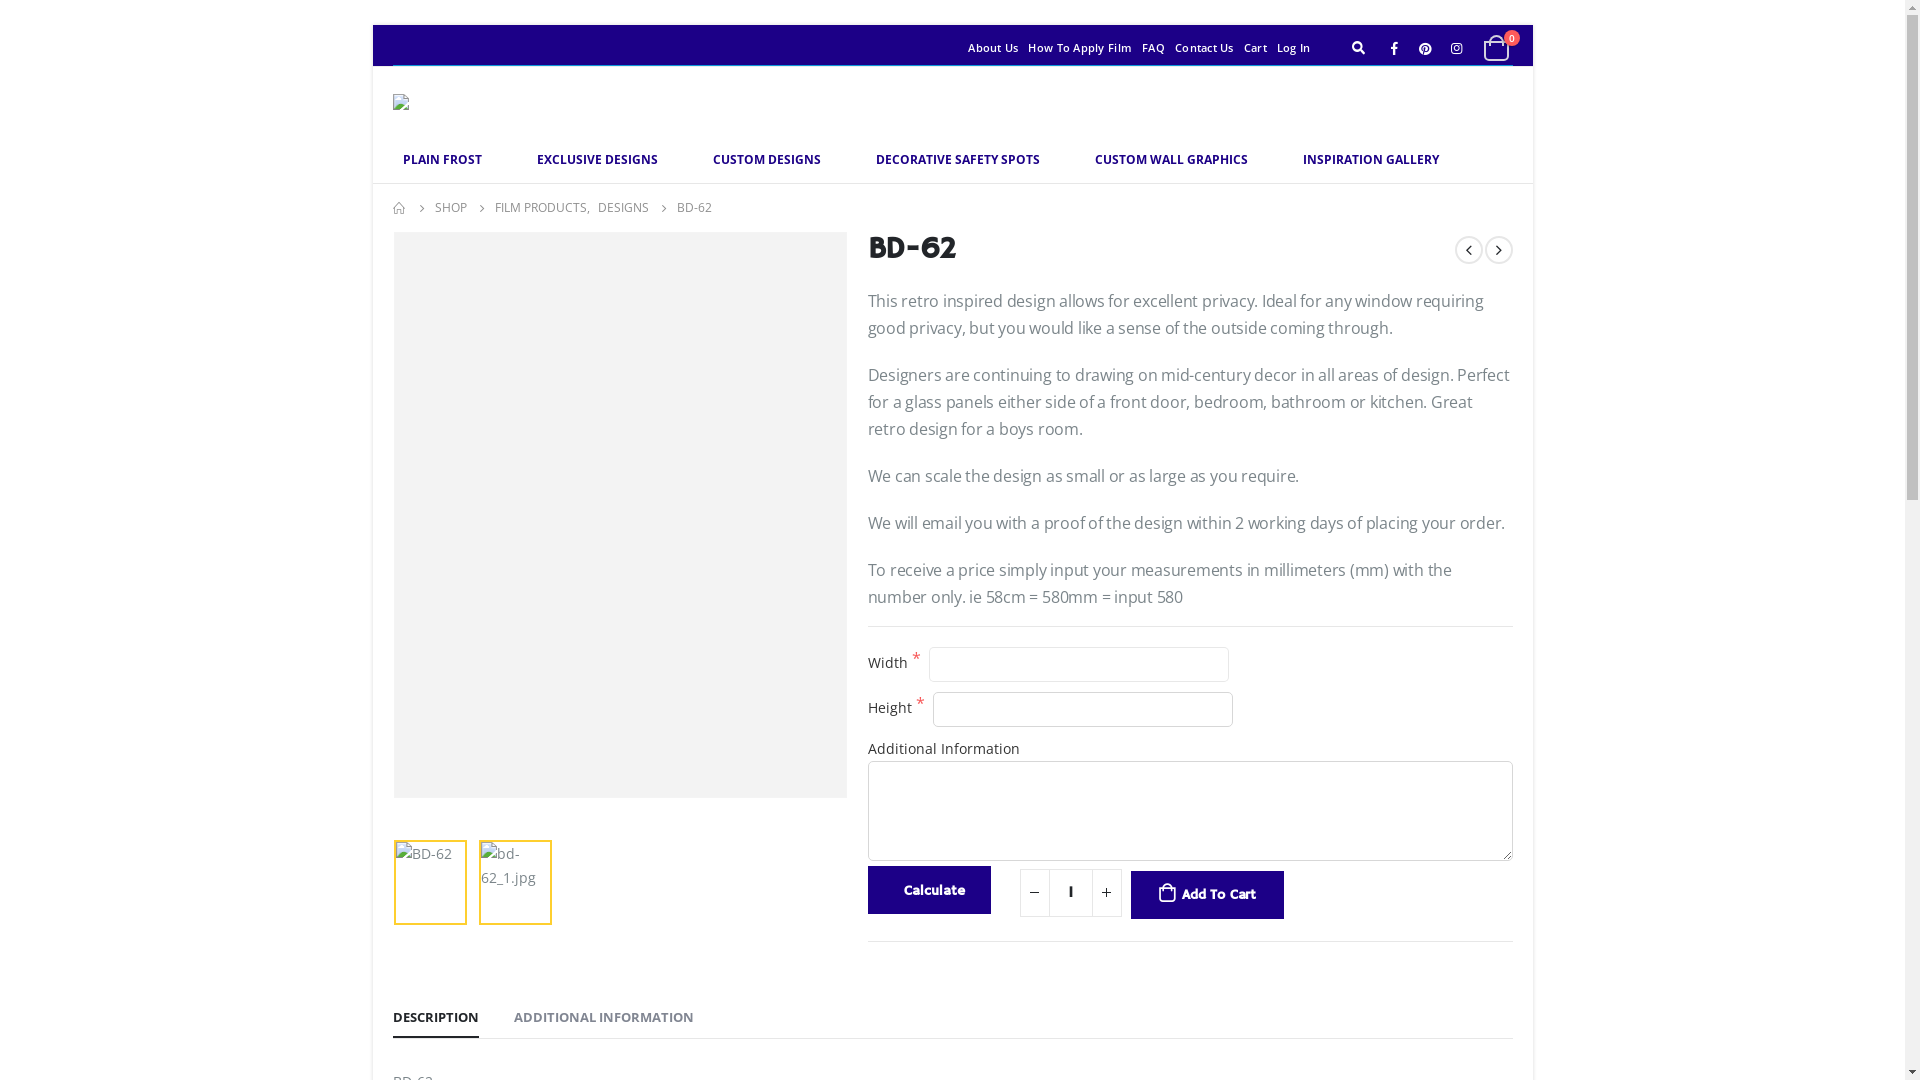 This screenshot has height=1080, width=1920. I want to click on About Us, so click(993, 48).